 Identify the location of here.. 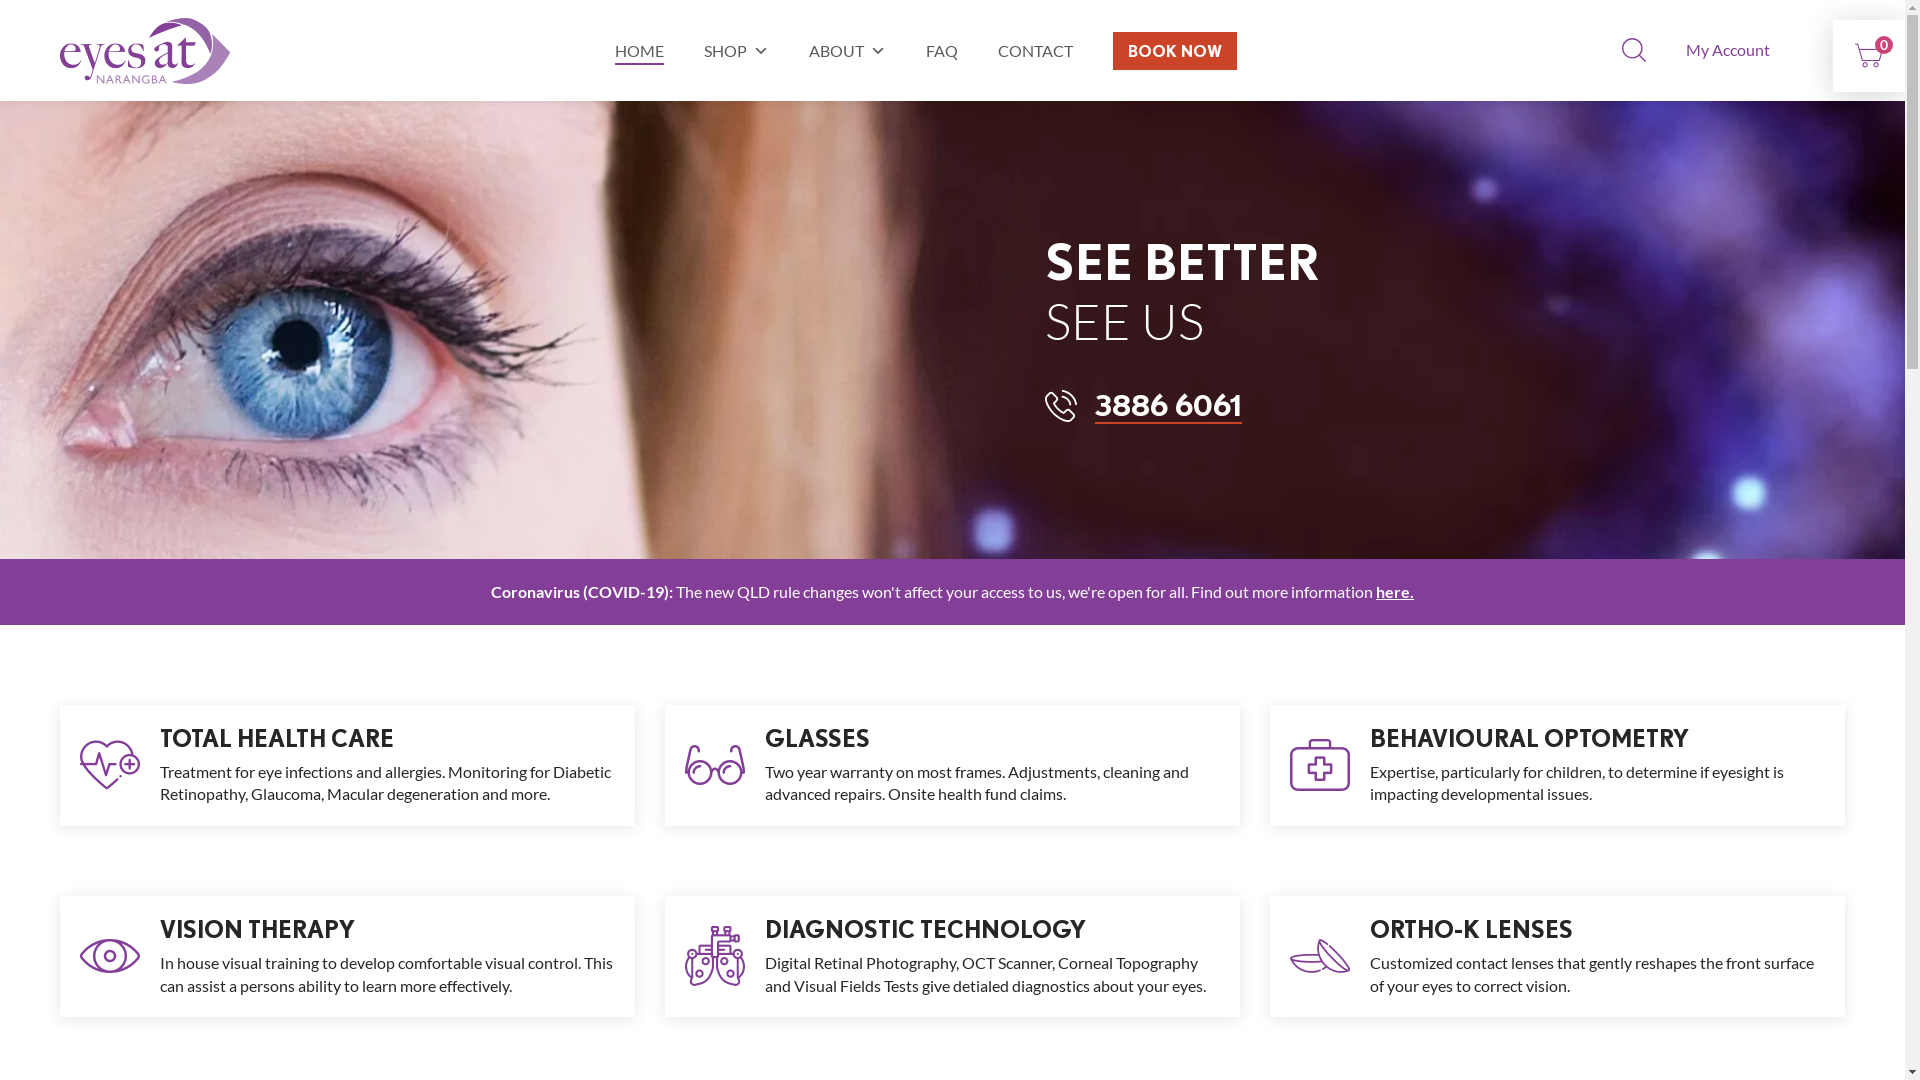
(1395, 592).